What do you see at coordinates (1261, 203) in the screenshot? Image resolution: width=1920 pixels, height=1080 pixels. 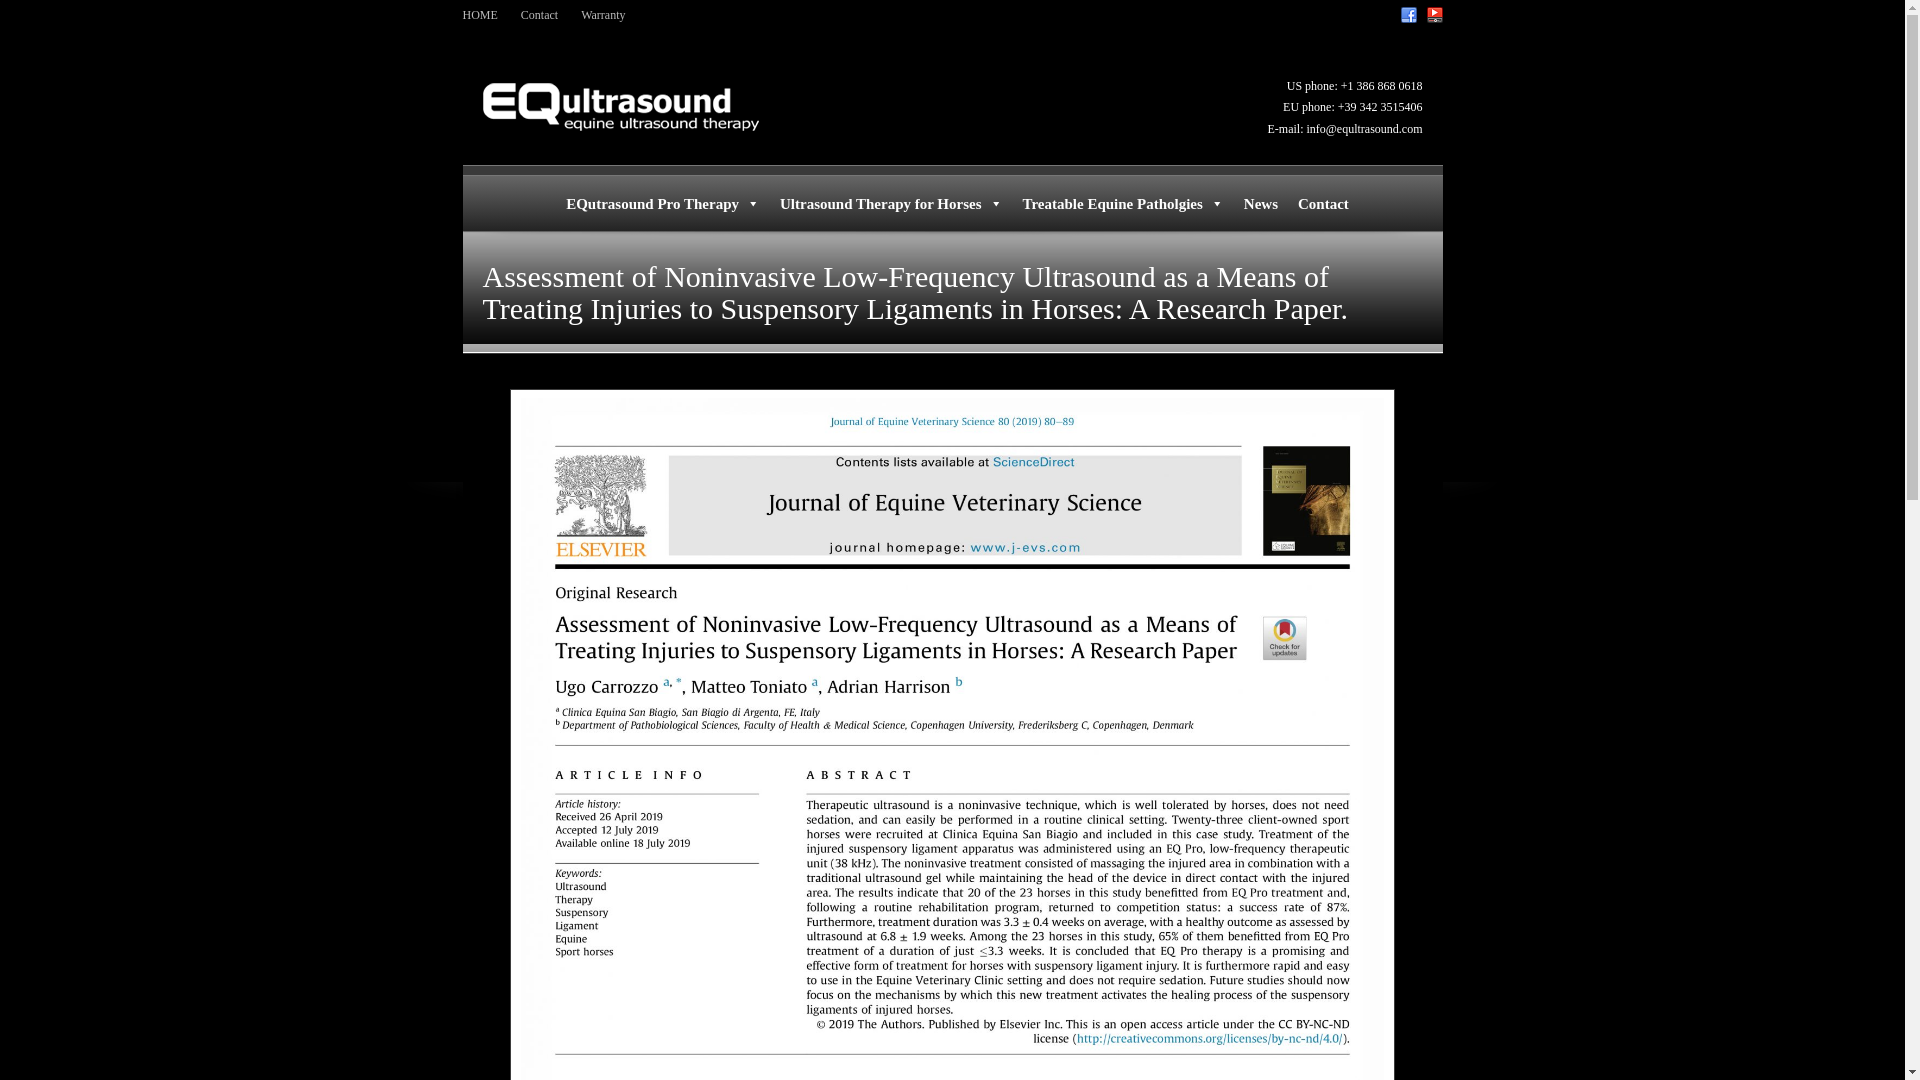 I see `News` at bounding box center [1261, 203].